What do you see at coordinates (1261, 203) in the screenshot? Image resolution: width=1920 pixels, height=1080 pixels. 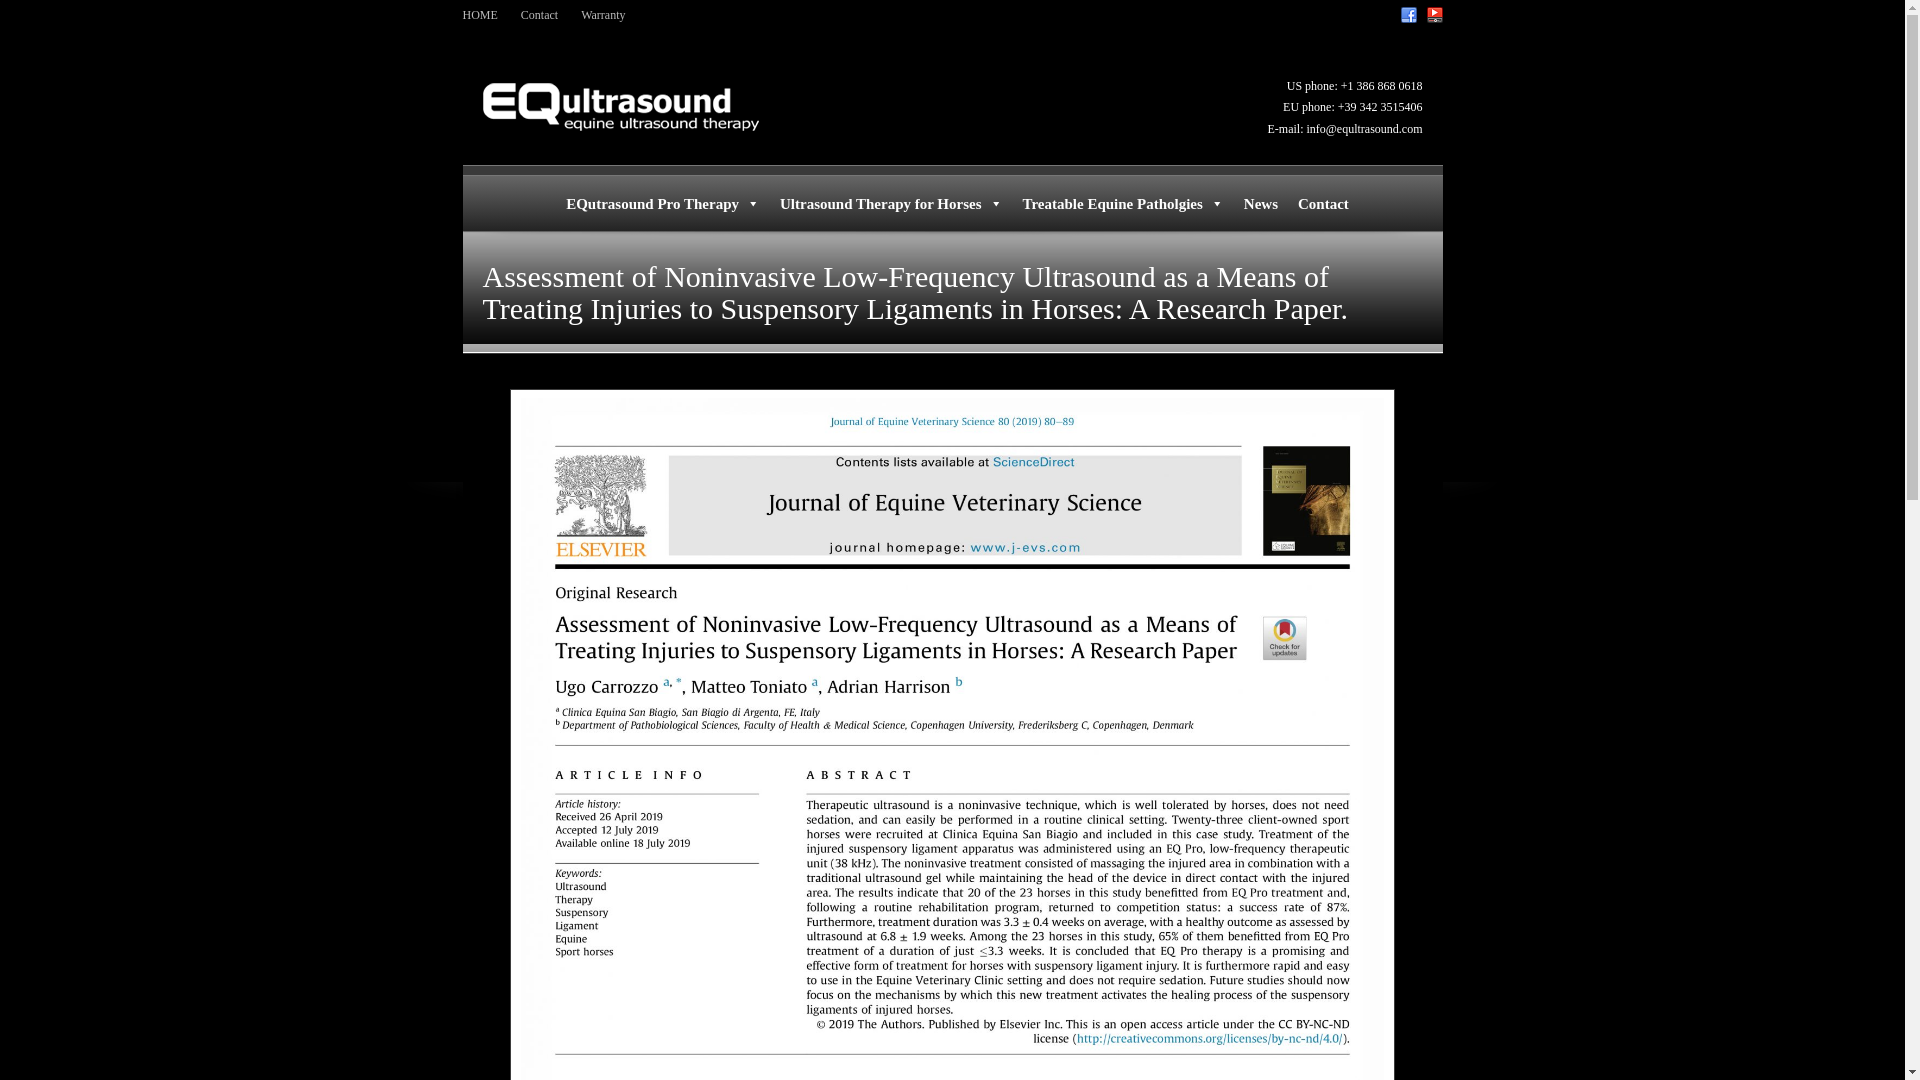 I see `News` at bounding box center [1261, 203].